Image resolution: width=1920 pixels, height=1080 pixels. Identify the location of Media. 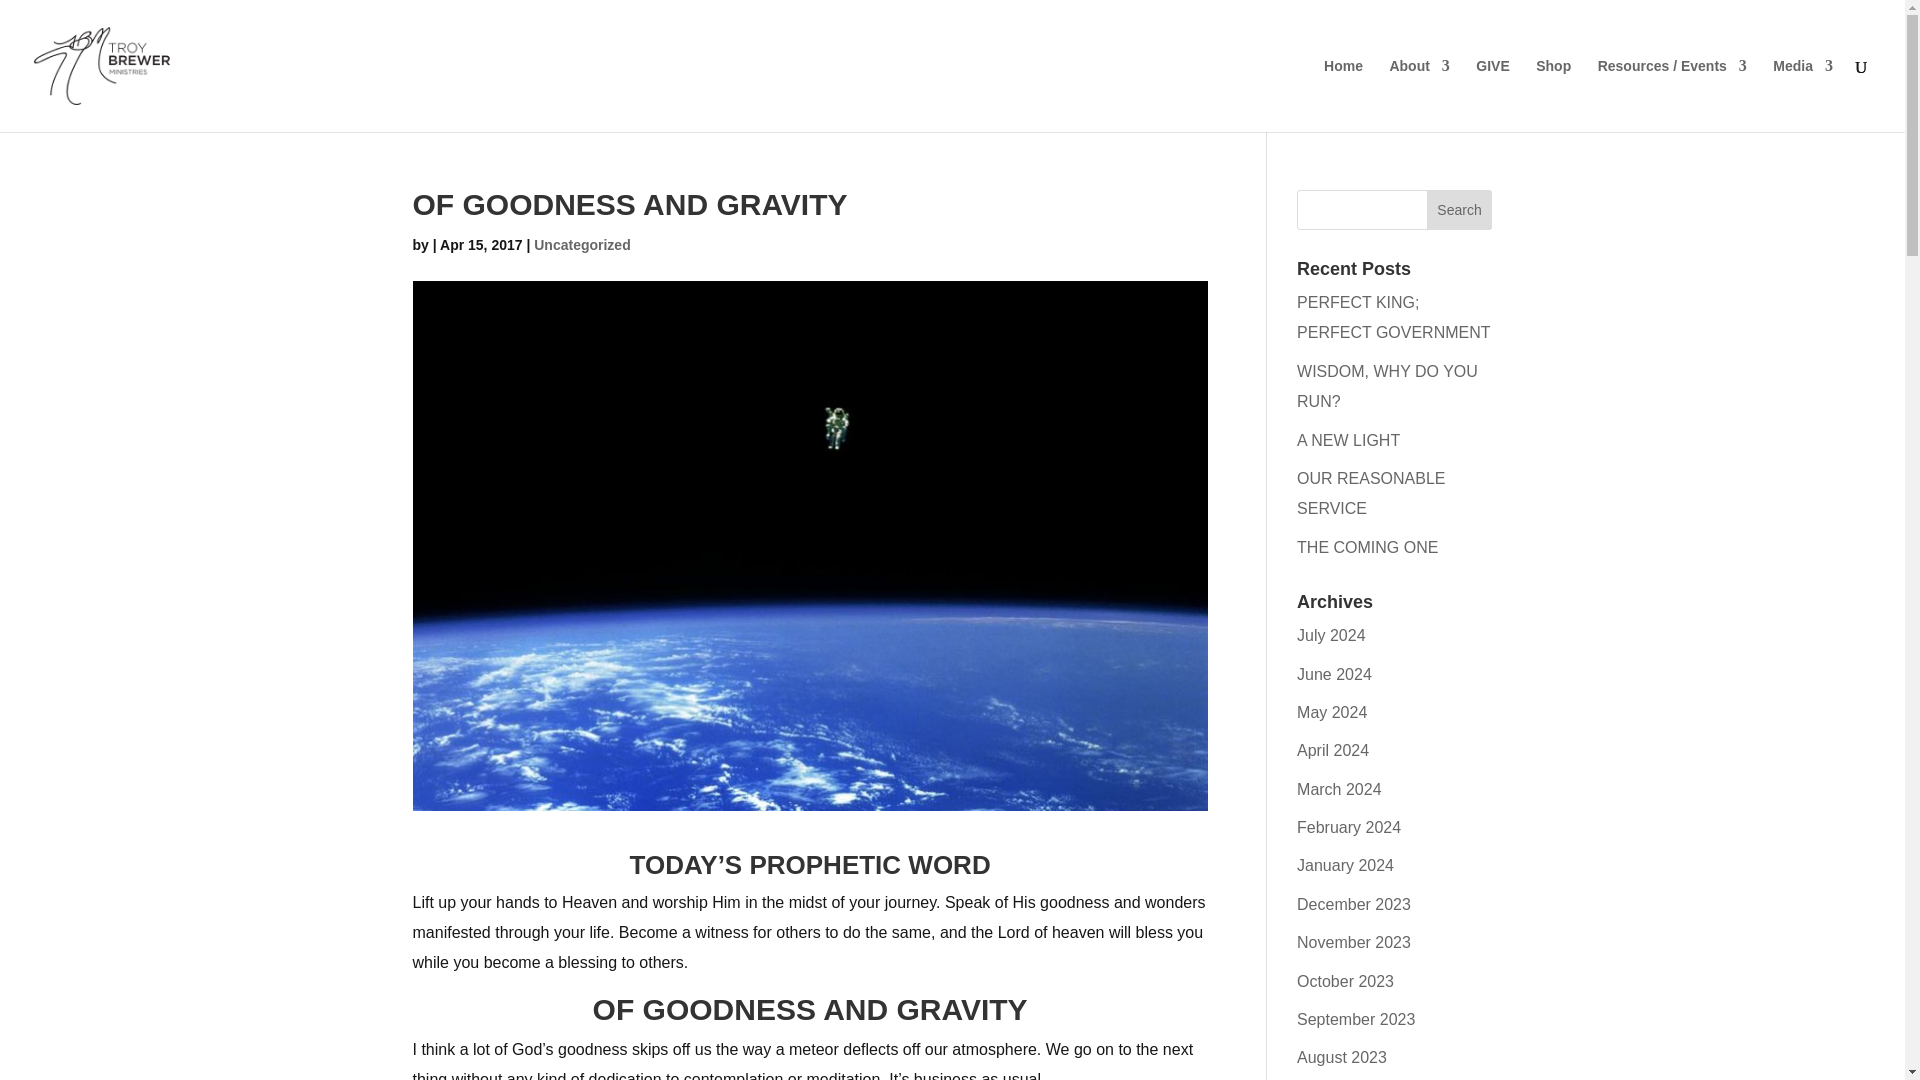
(1802, 95).